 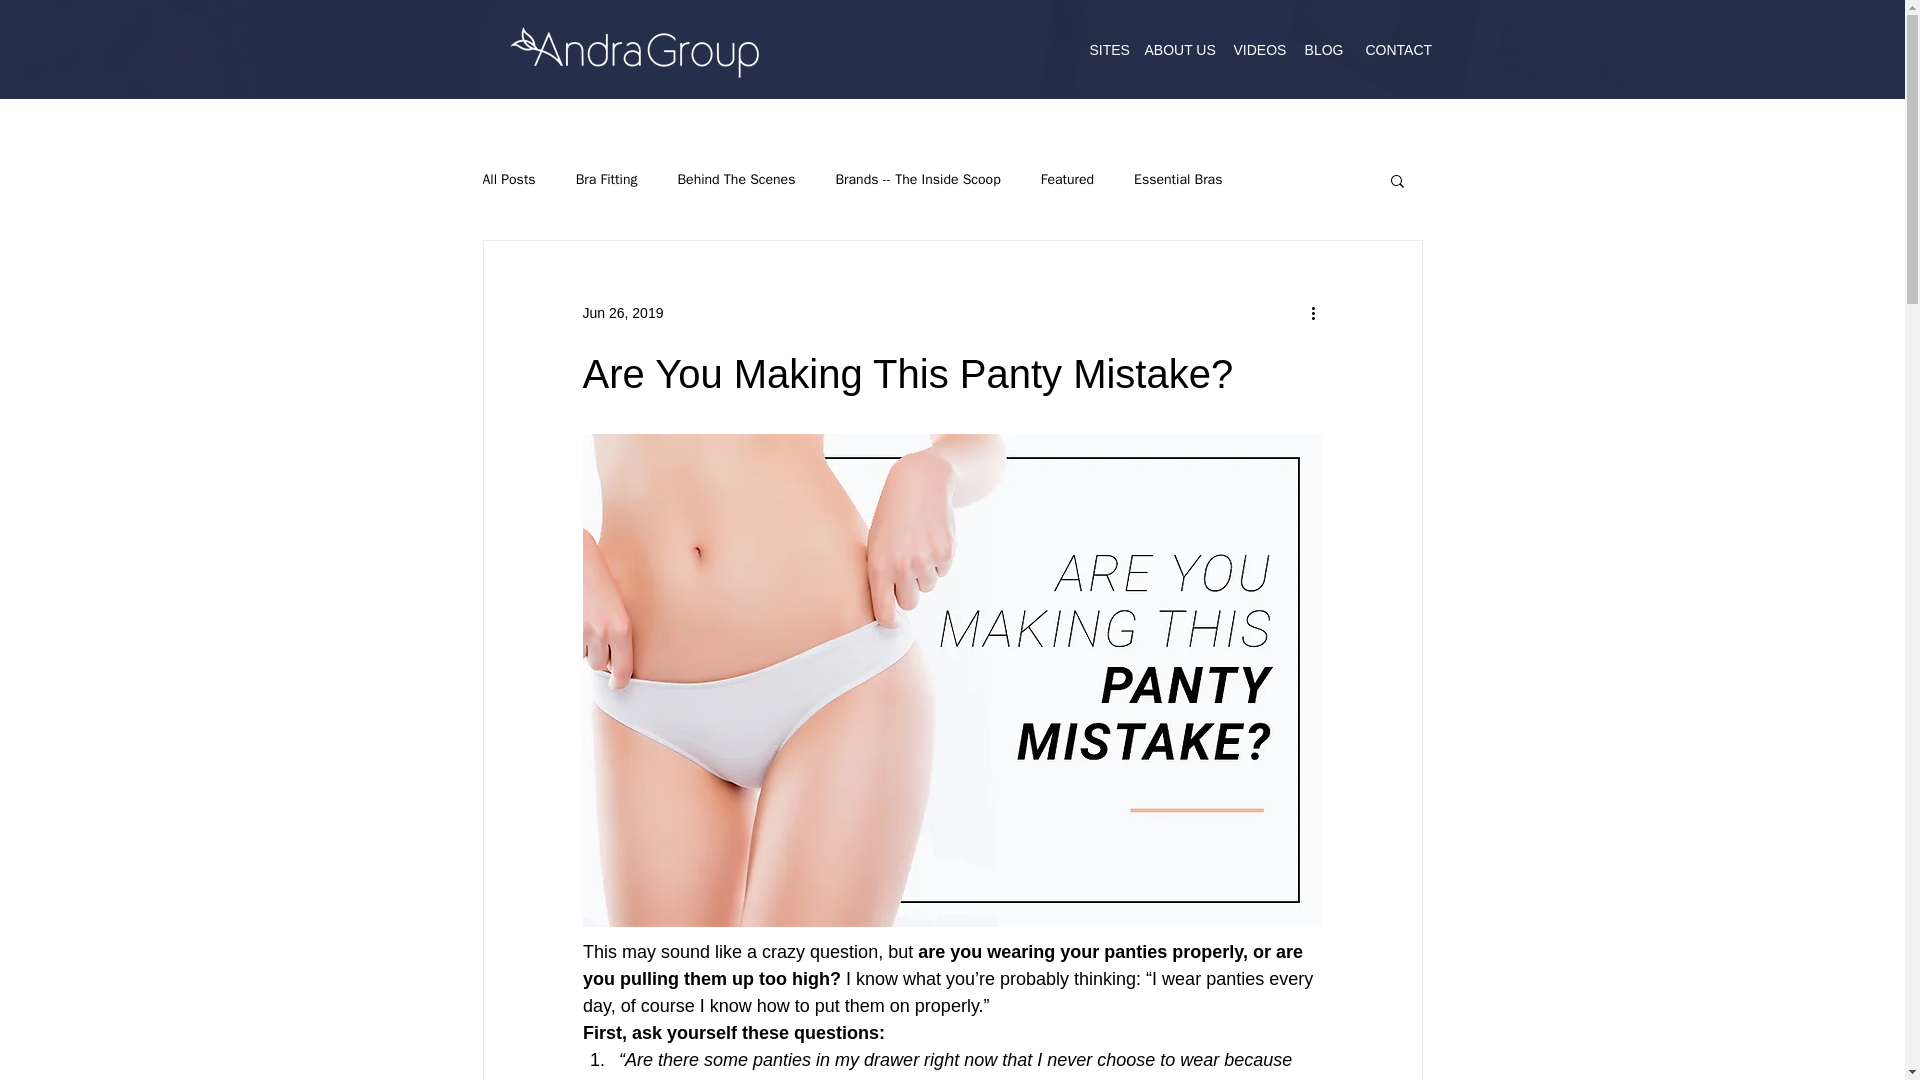 I want to click on SITES, so click(x=1104, y=50).